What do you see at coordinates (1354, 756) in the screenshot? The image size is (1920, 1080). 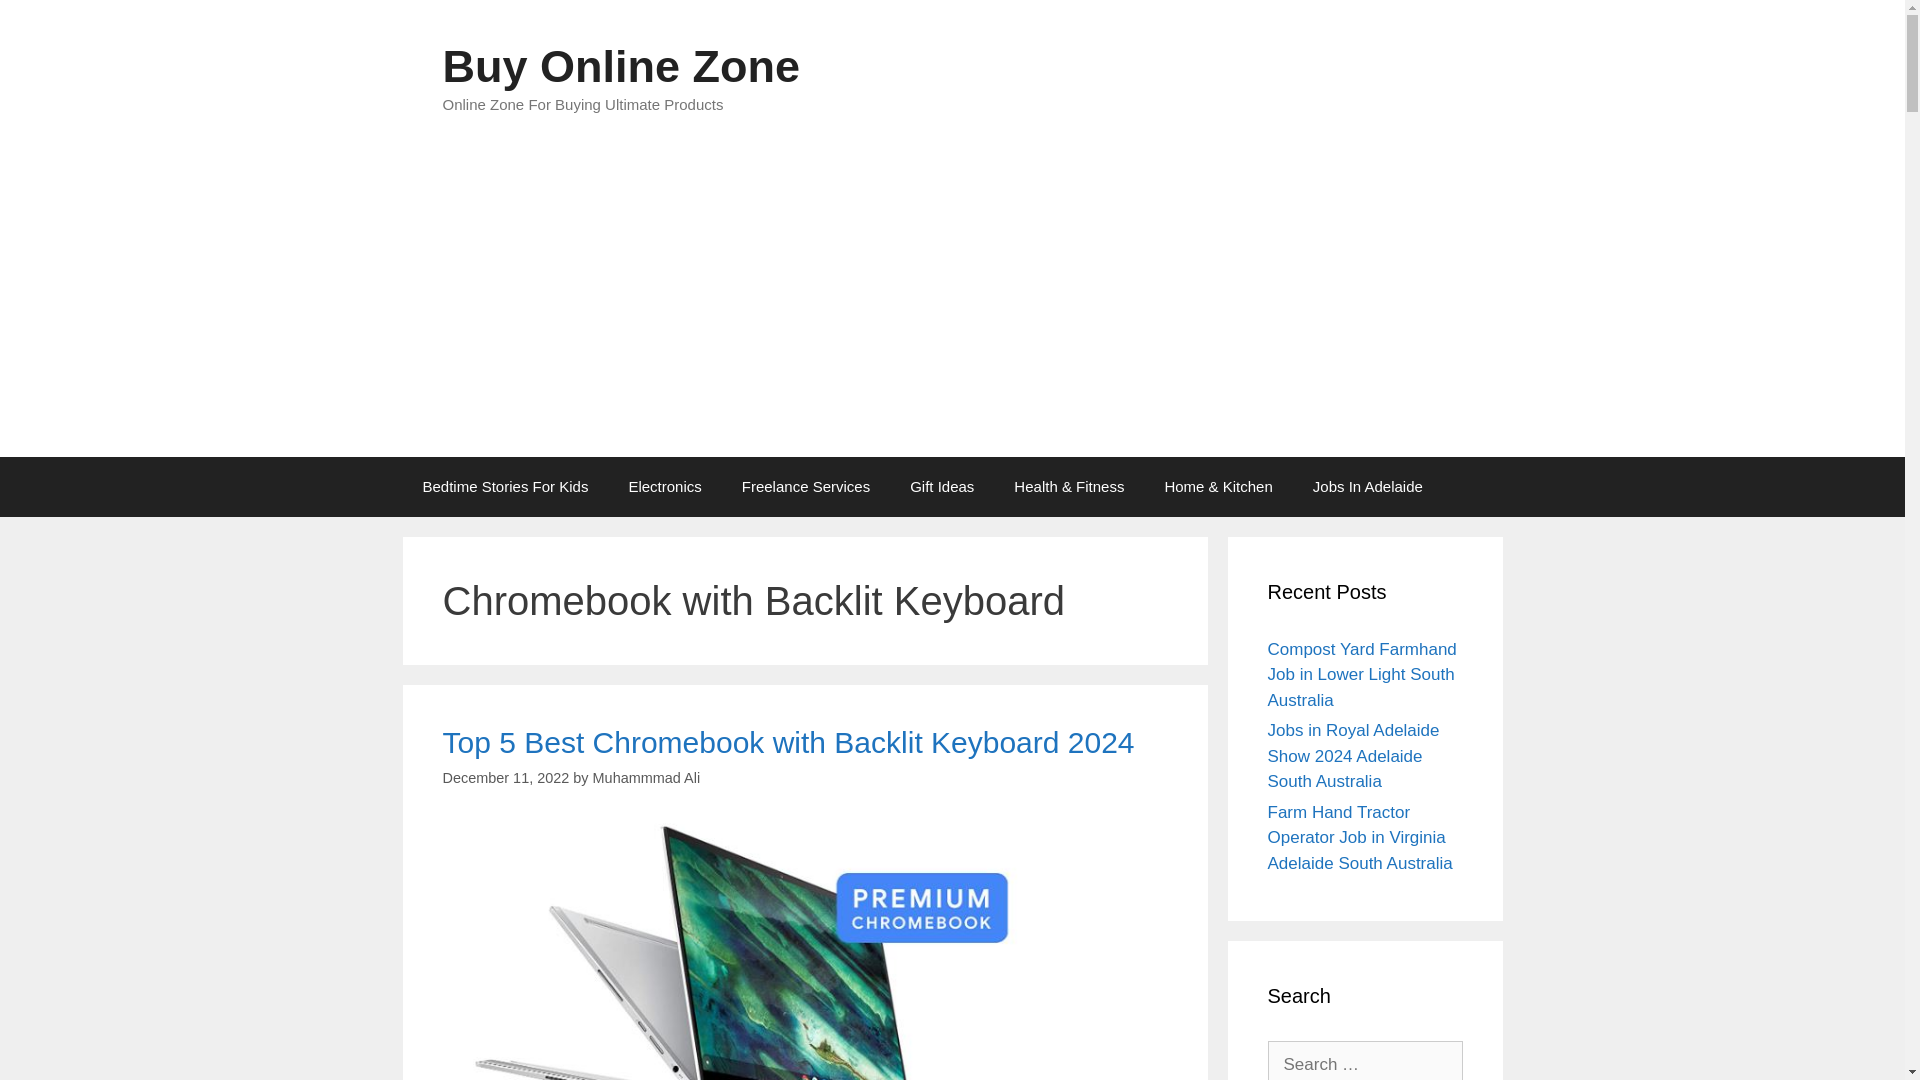 I see `Jobs in Royal Adelaide Show 2024 Adelaide South Australia` at bounding box center [1354, 756].